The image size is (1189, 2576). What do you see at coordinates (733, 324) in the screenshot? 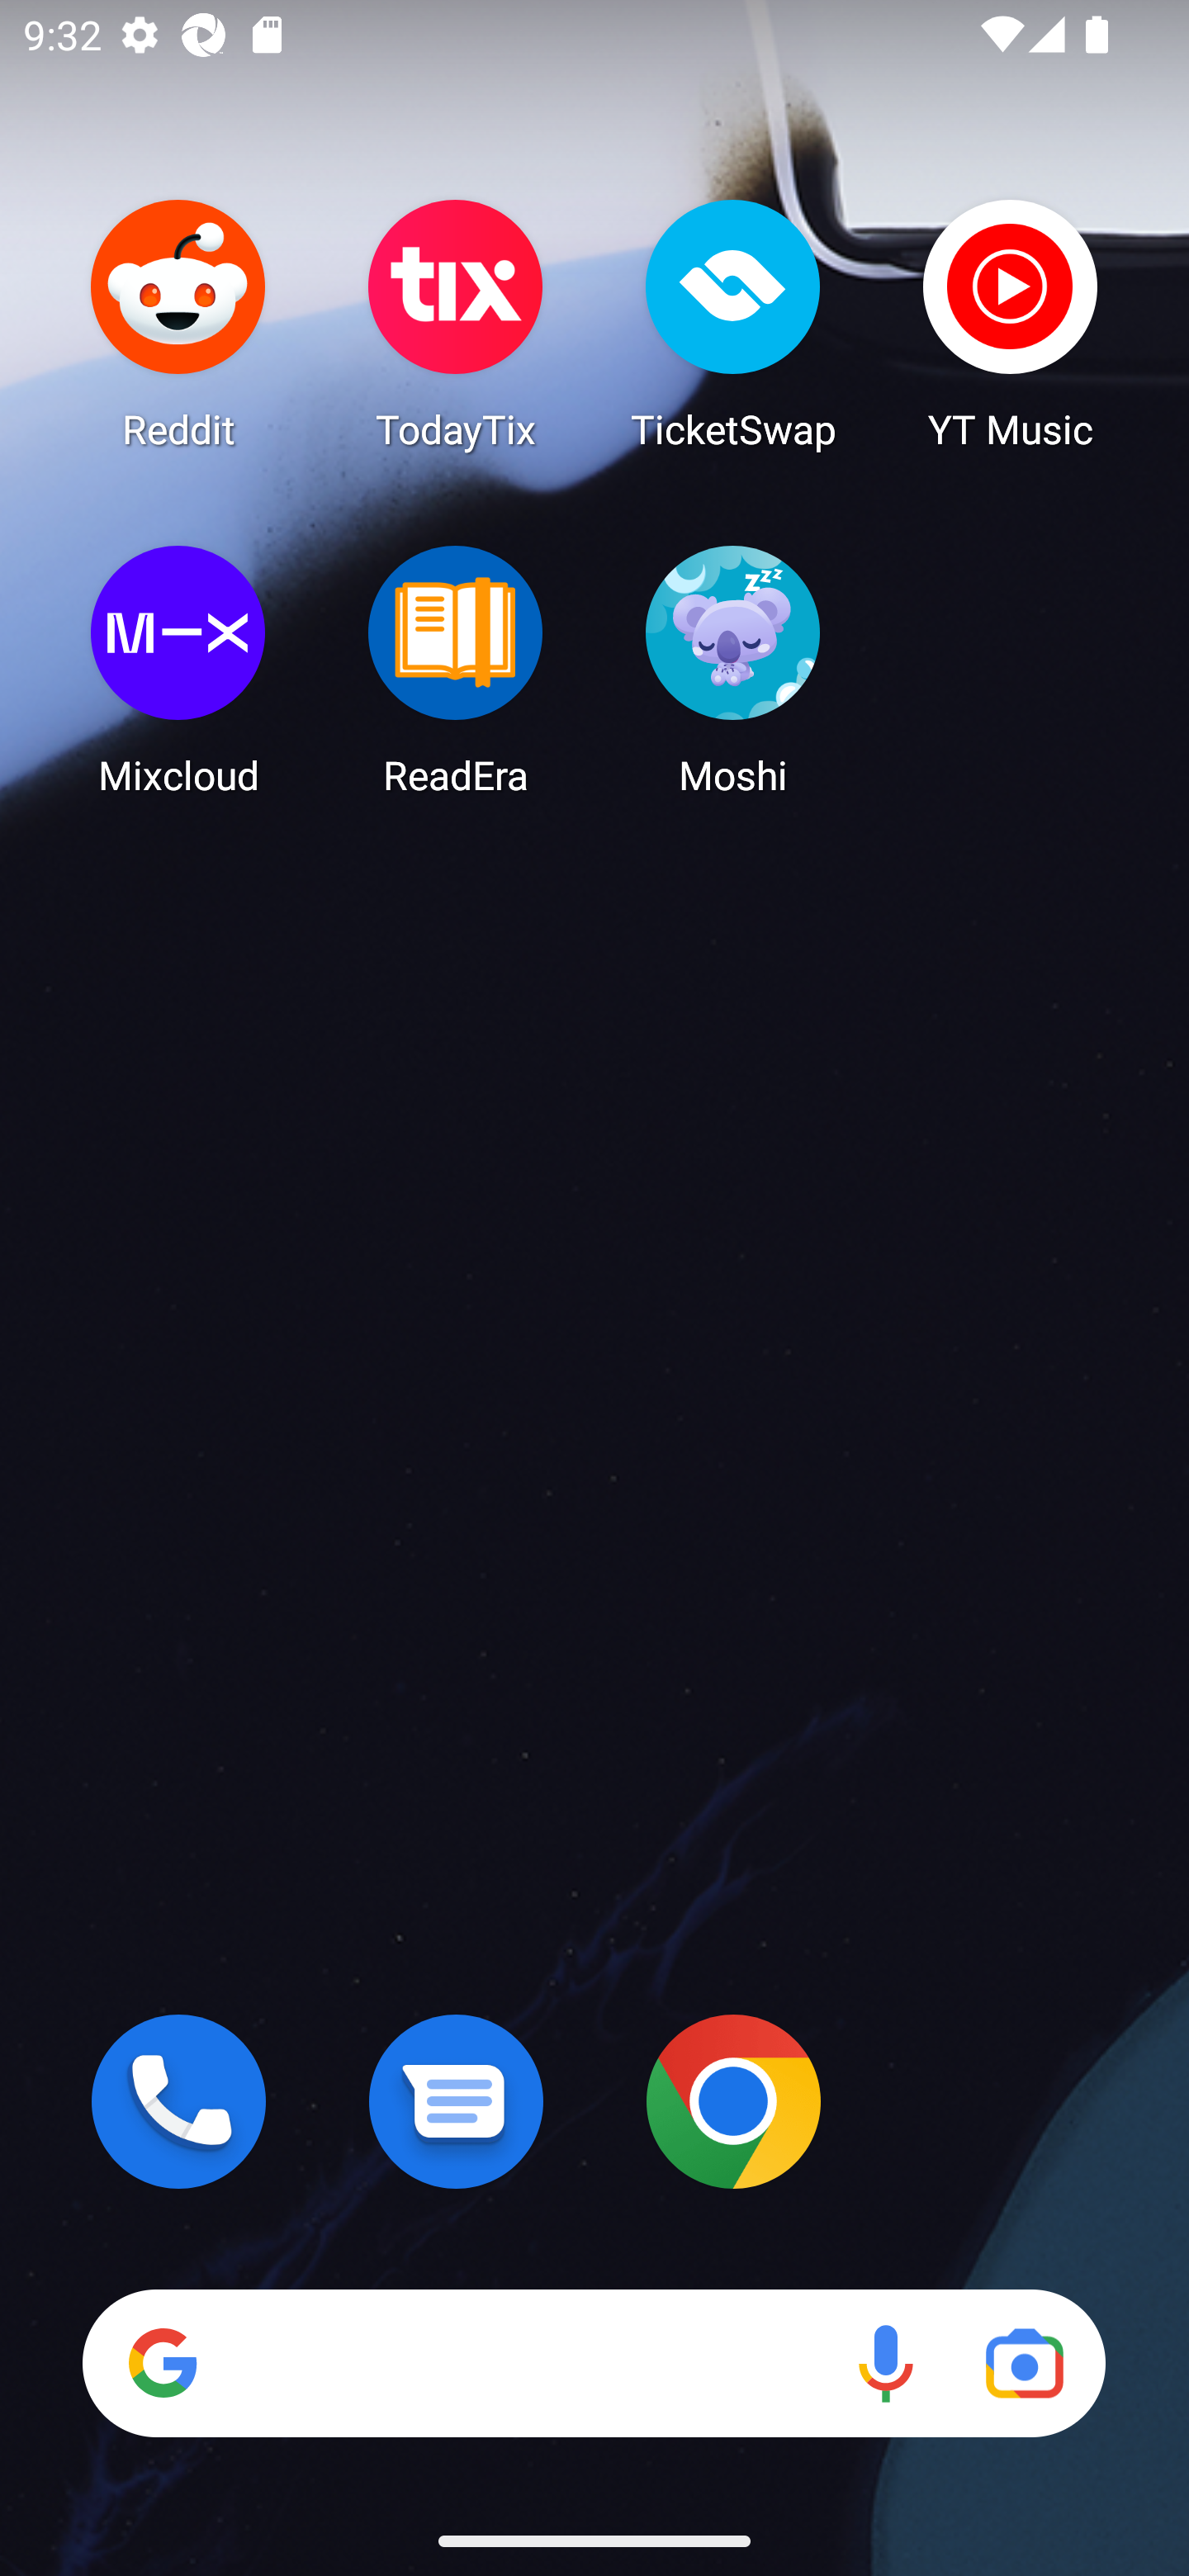
I see `TicketSwap` at bounding box center [733, 324].